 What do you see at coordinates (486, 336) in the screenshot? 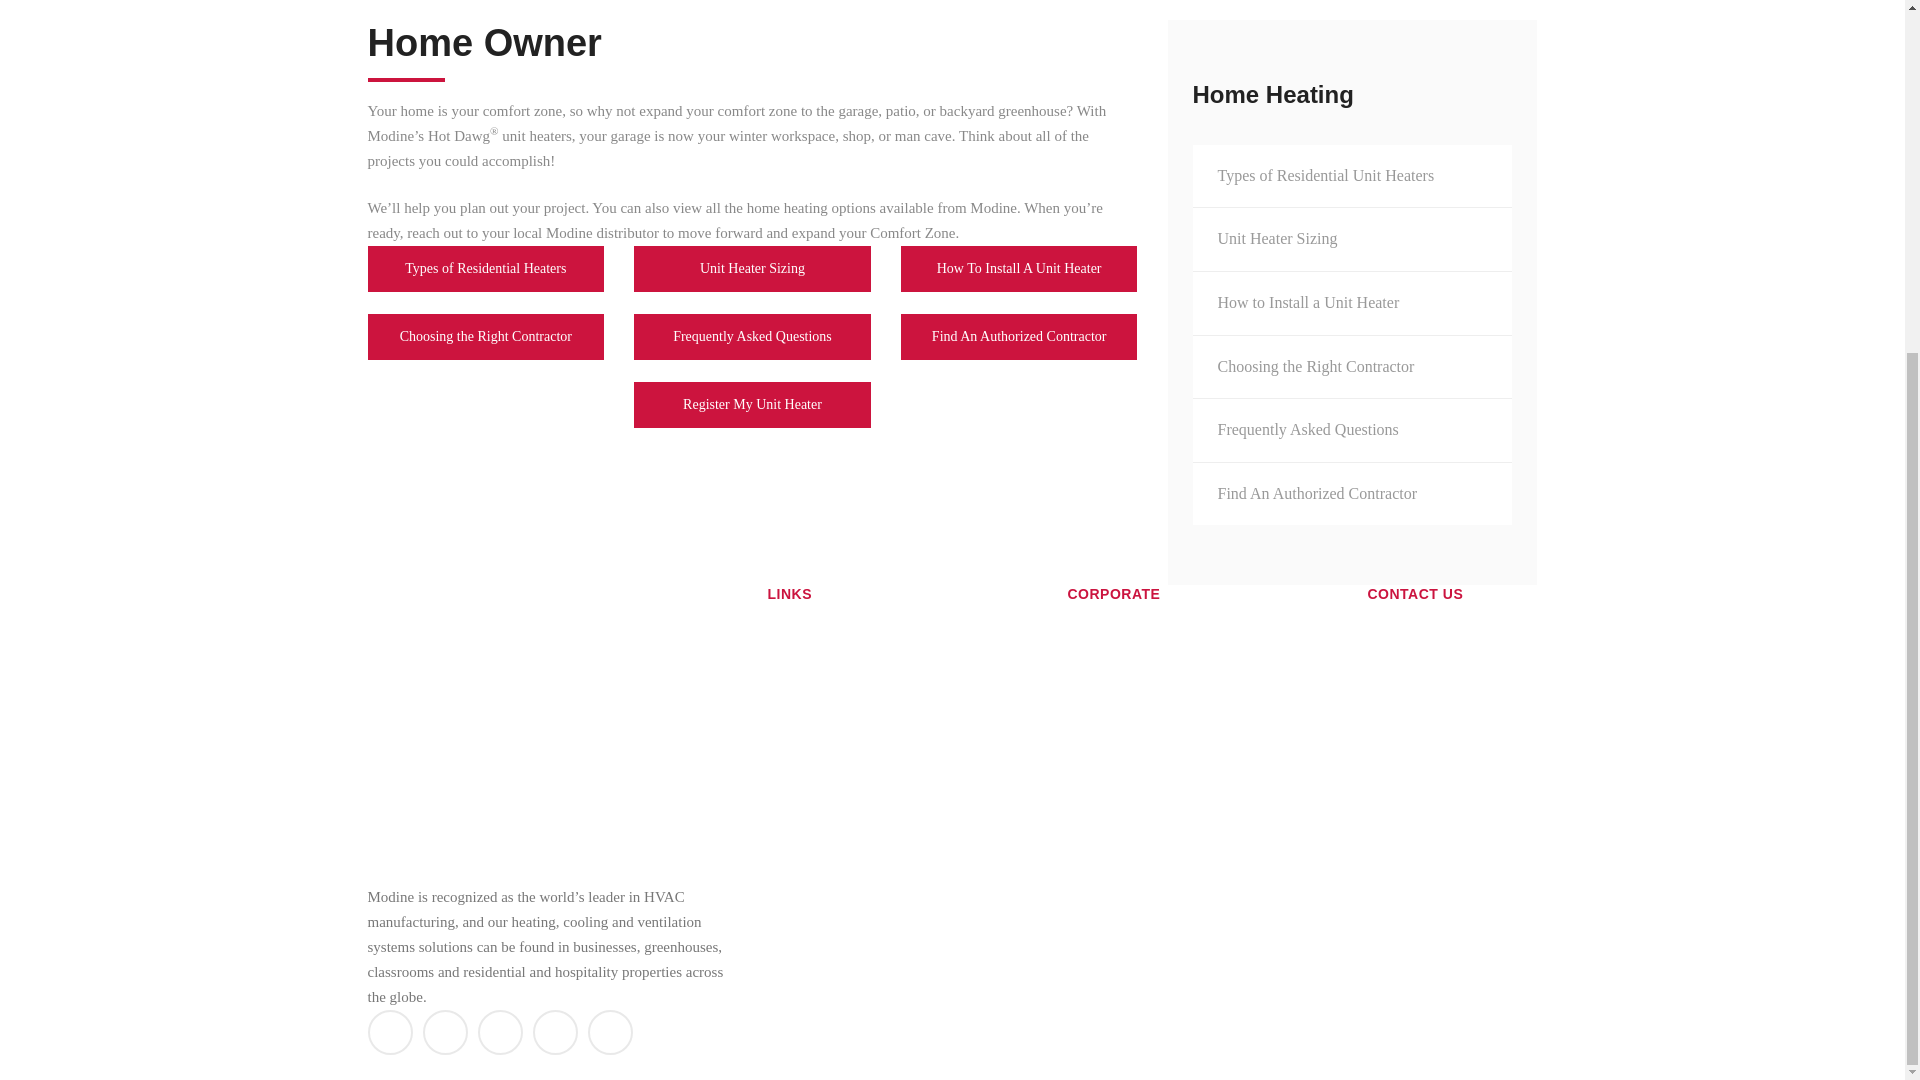
I see `Choosing the Right Contractor` at bounding box center [486, 336].